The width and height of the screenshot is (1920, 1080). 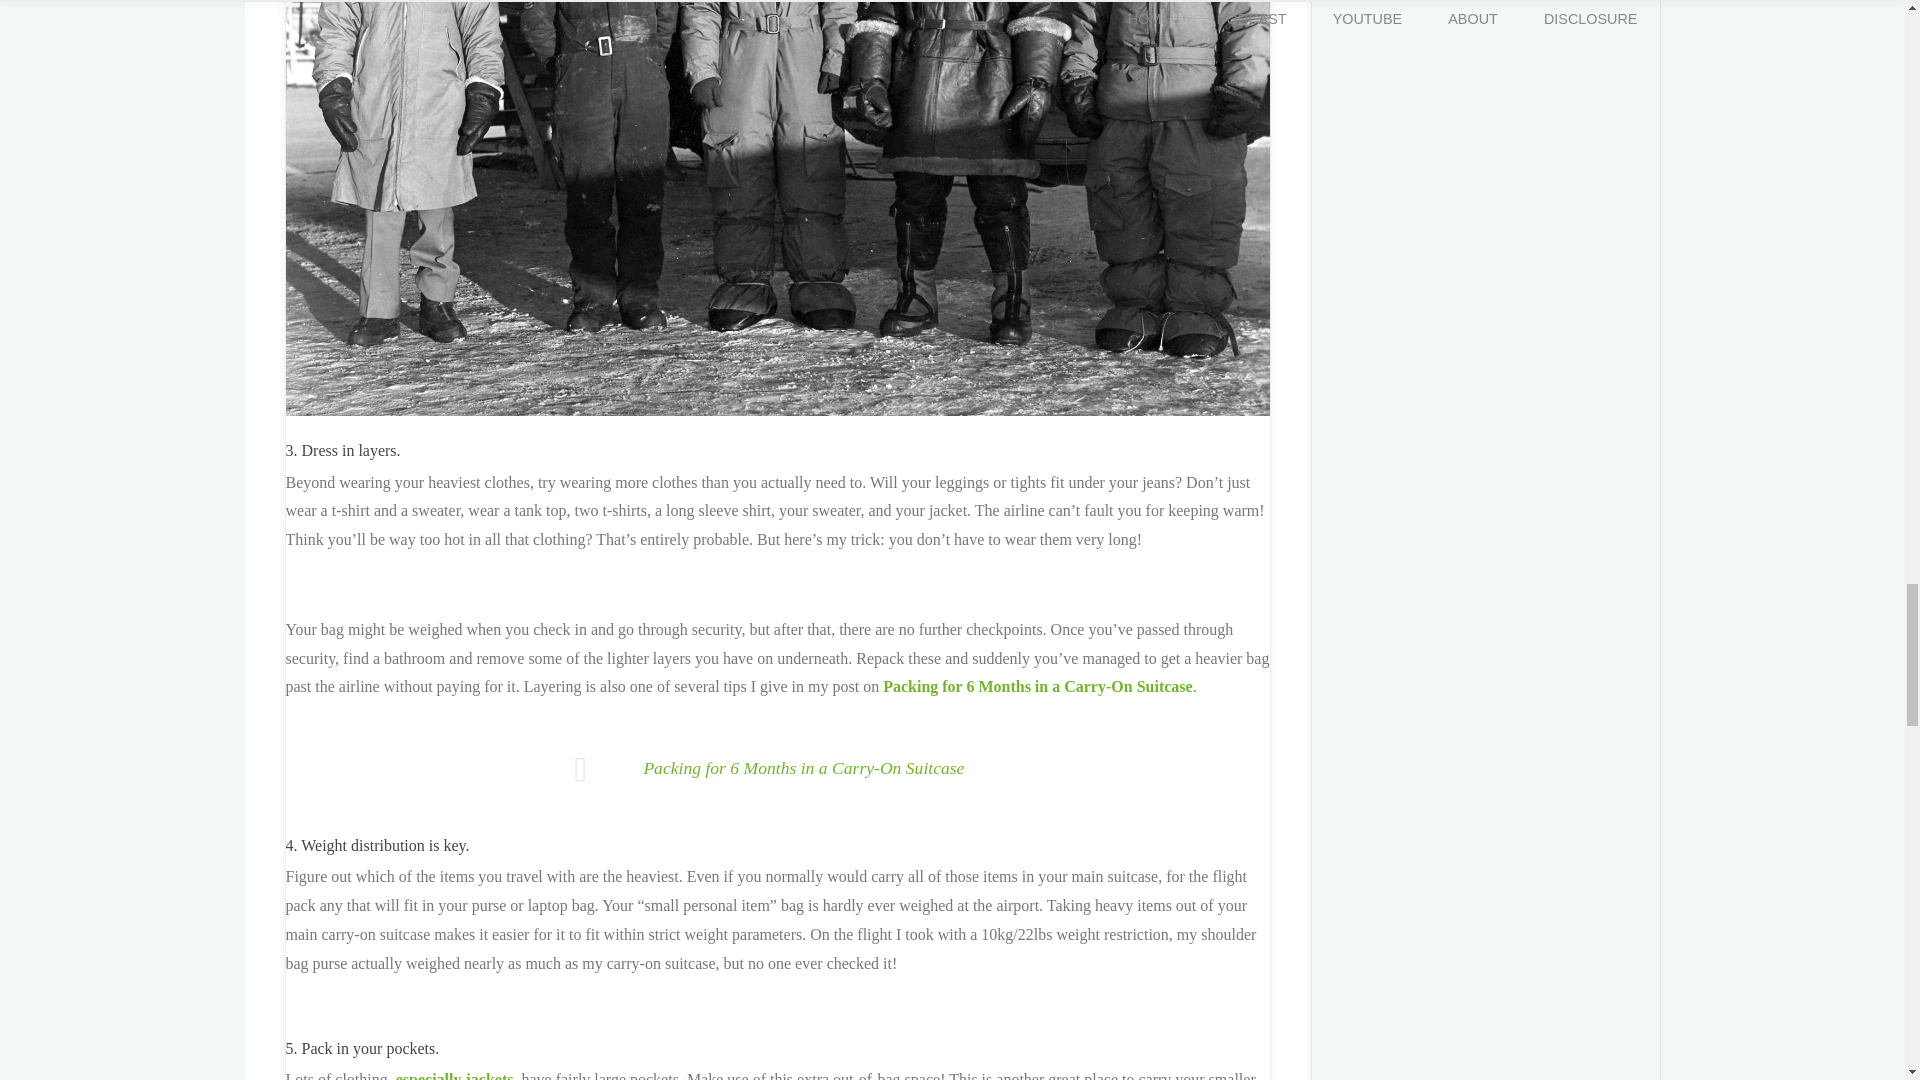 I want to click on Packing for 6 Months in a Carry-On Suitcase, so click(x=1038, y=686).